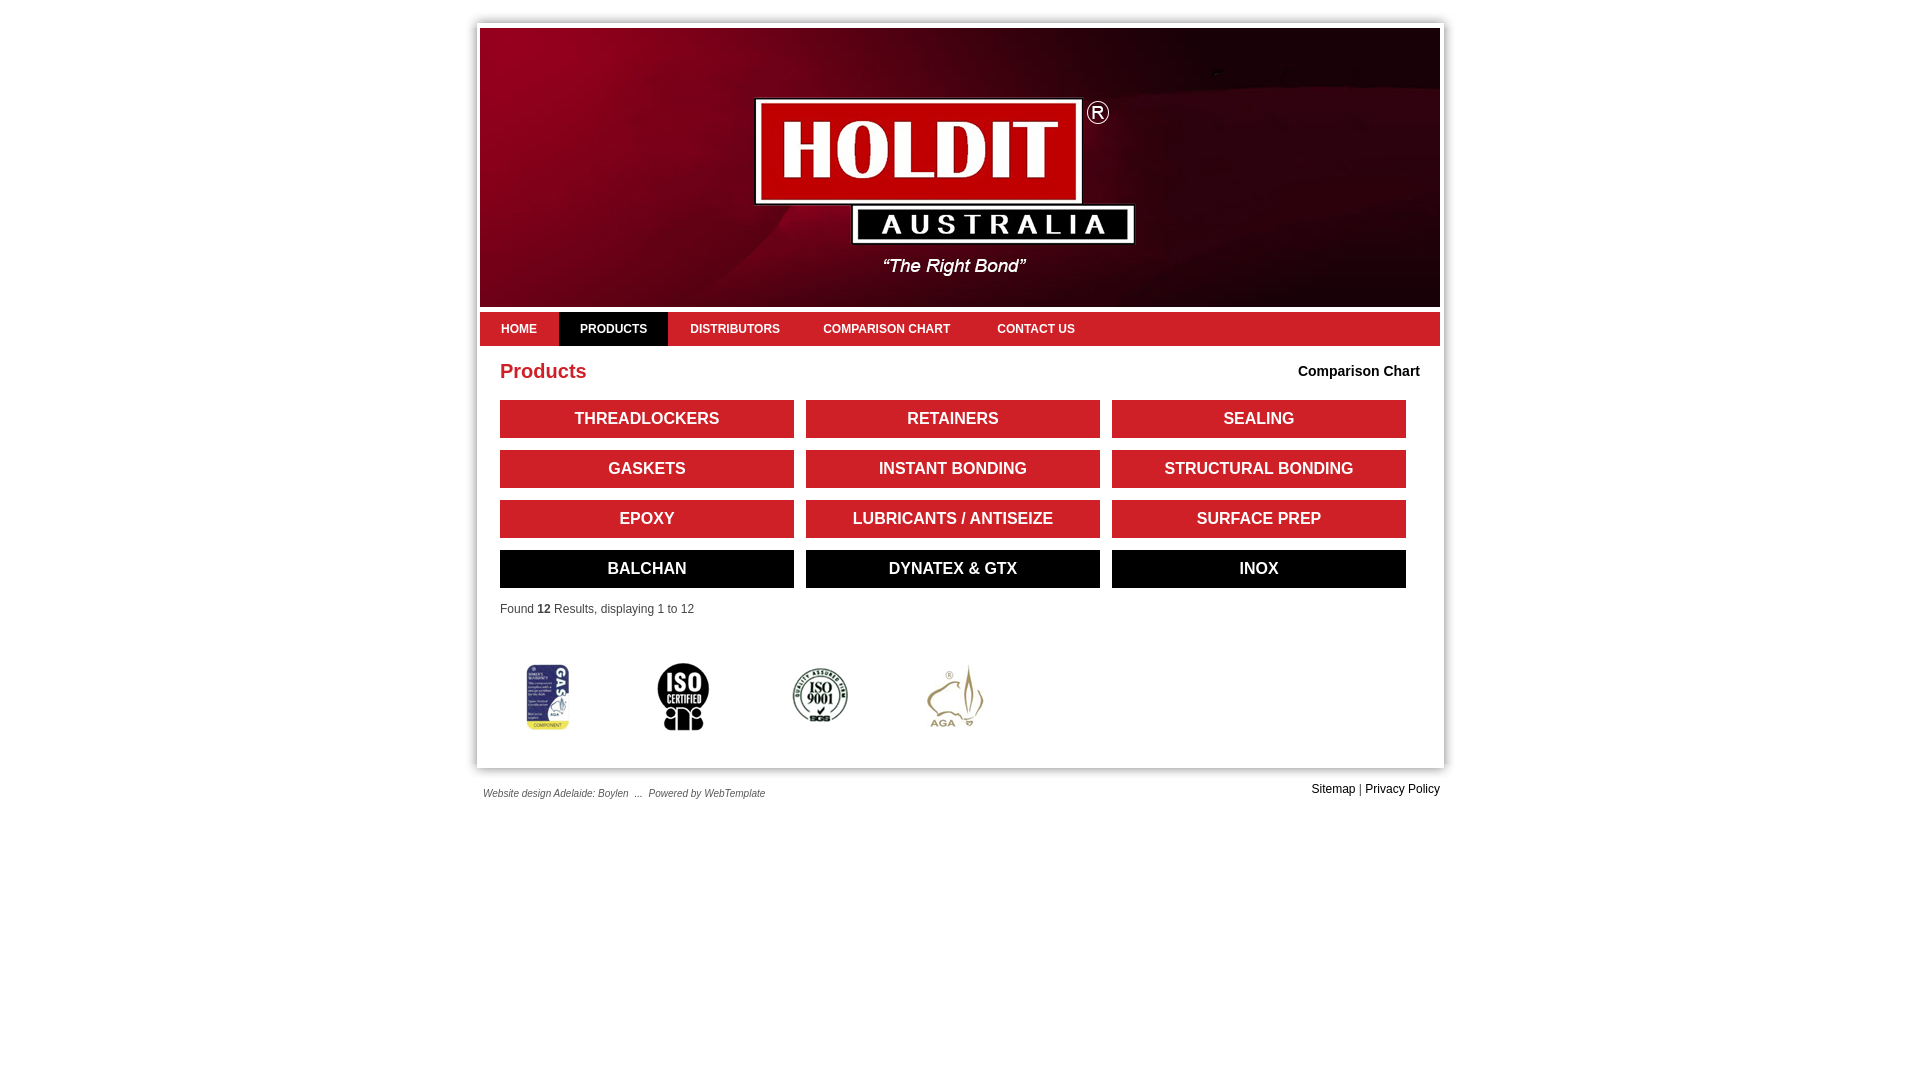 The width and height of the screenshot is (1920, 1080). What do you see at coordinates (1259, 469) in the screenshot?
I see `STRUCTURAL BONDING` at bounding box center [1259, 469].